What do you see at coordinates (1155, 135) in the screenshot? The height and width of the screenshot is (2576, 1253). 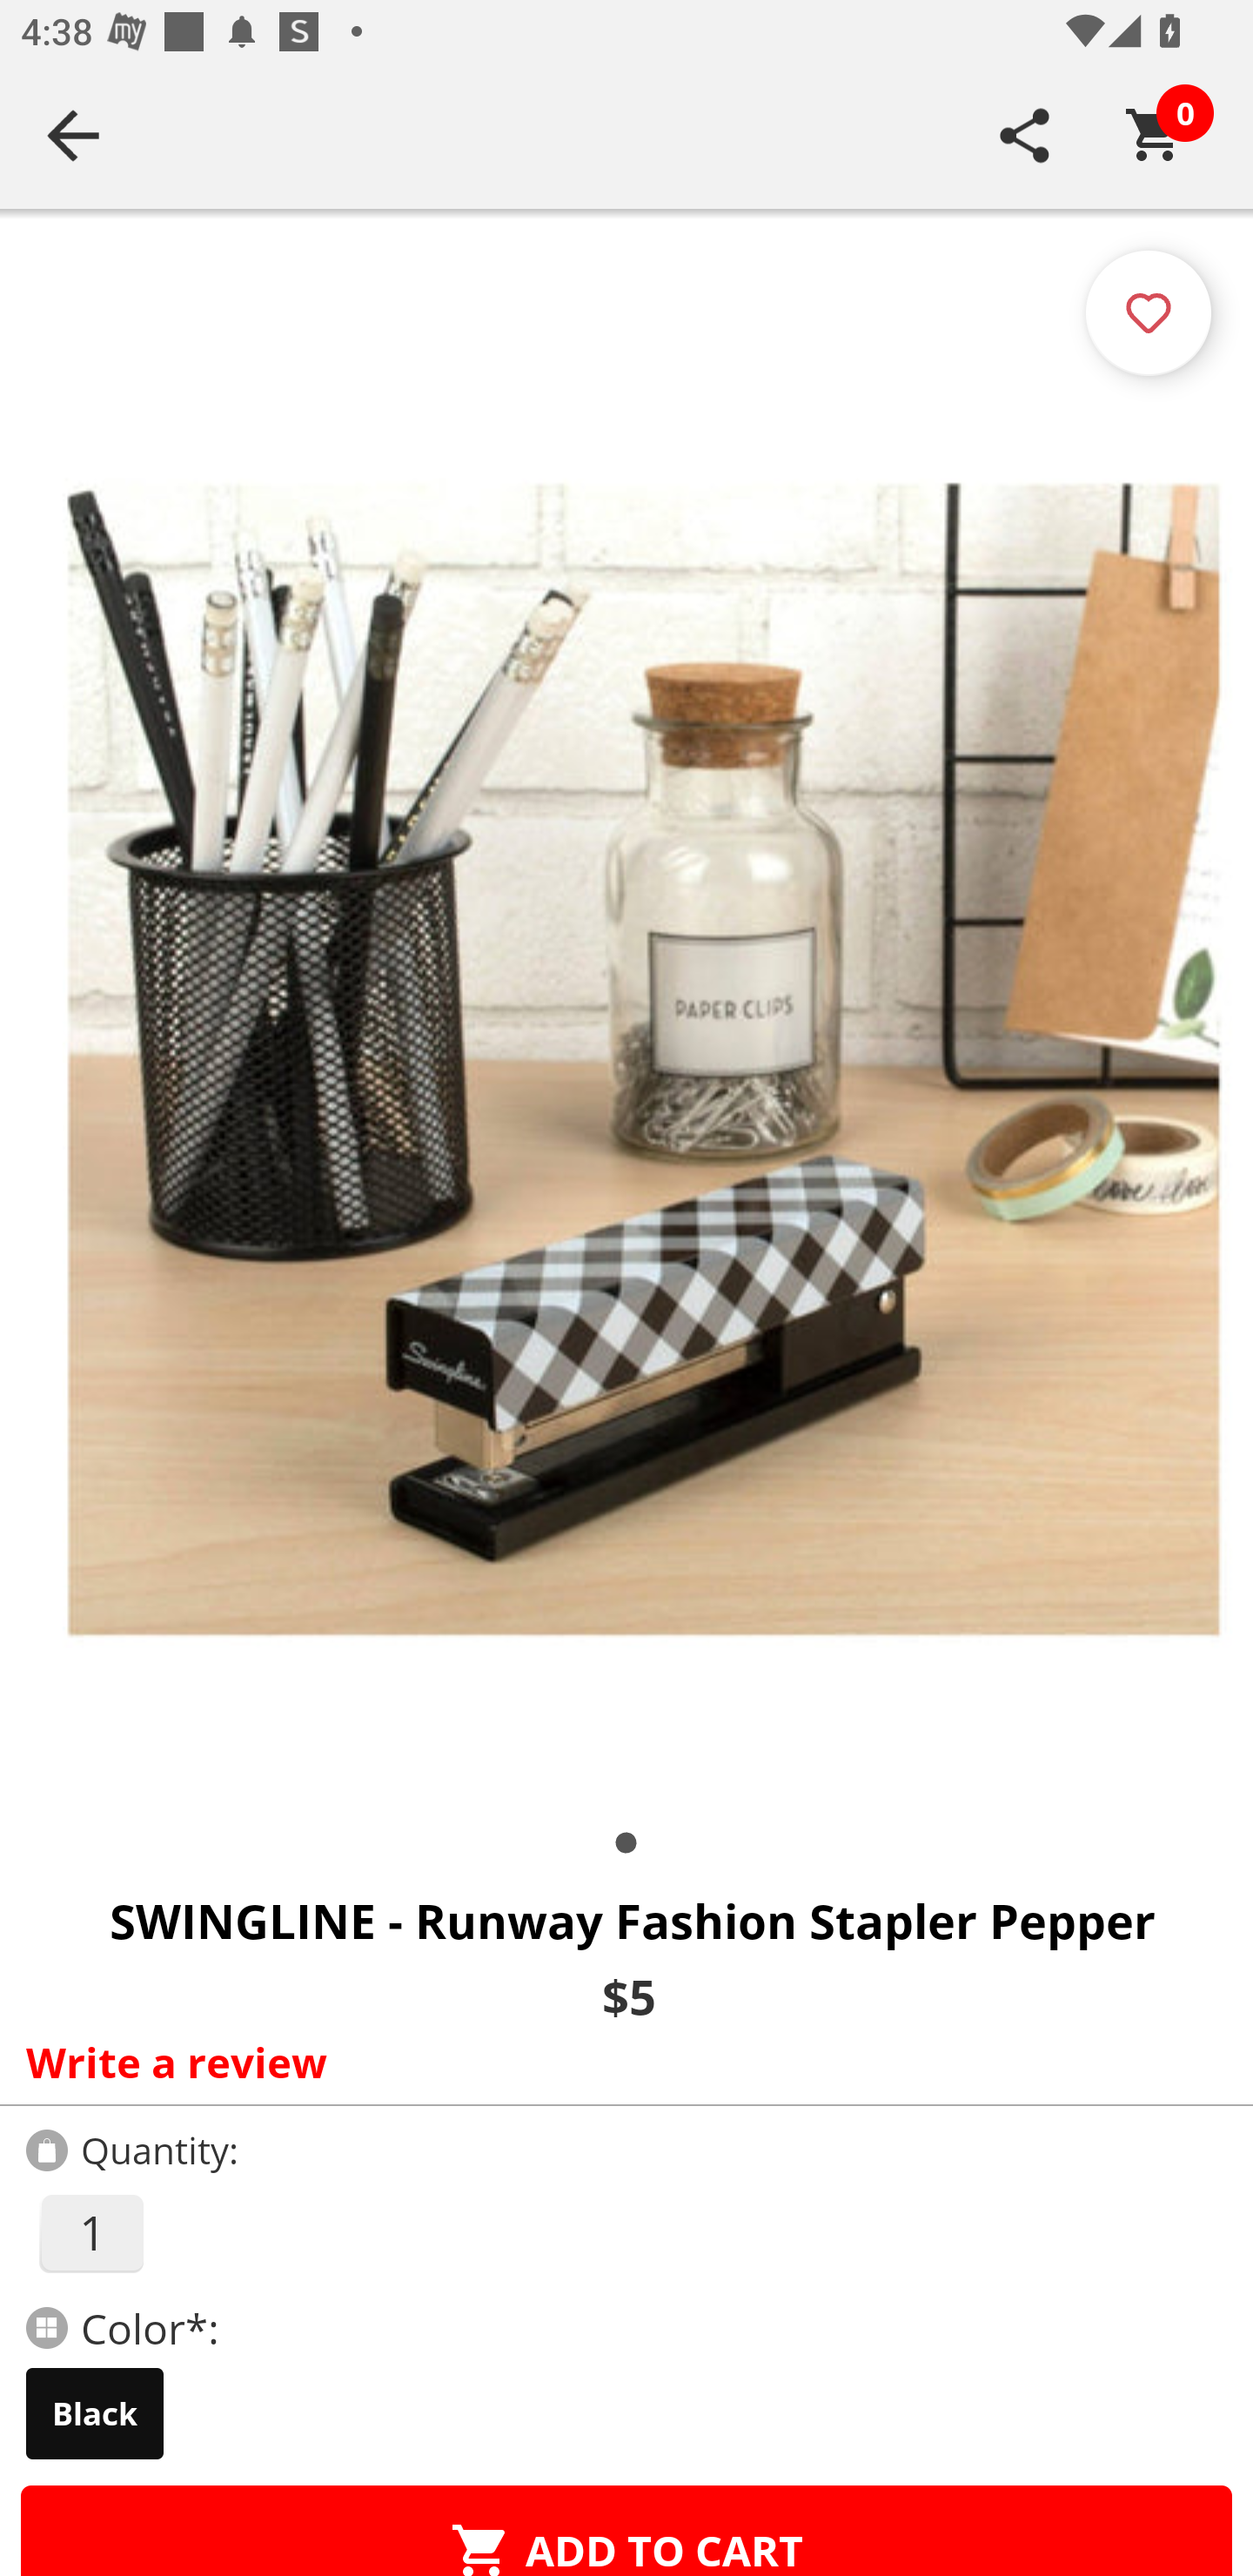 I see `Cart` at bounding box center [1155, 135].